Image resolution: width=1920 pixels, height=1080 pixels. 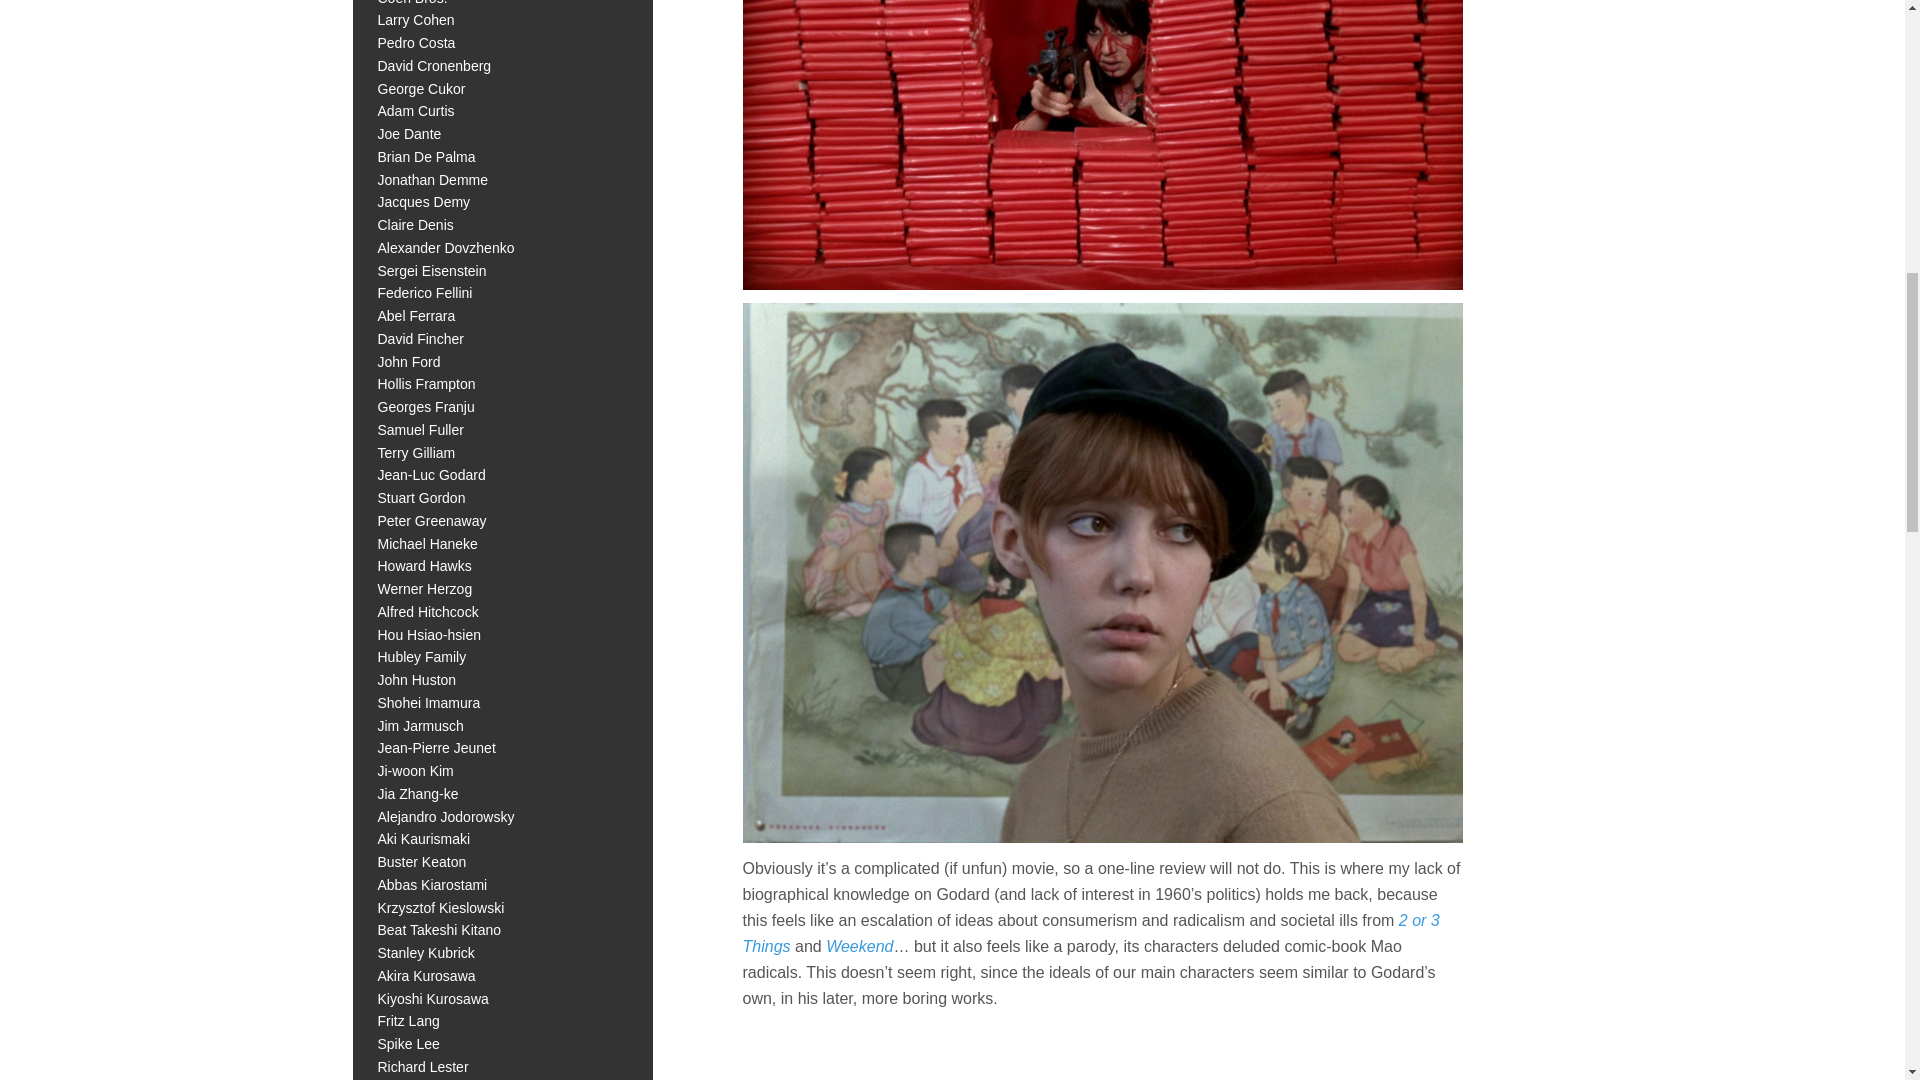 I want to click on Claire Denis, so click(x=416, y=225).